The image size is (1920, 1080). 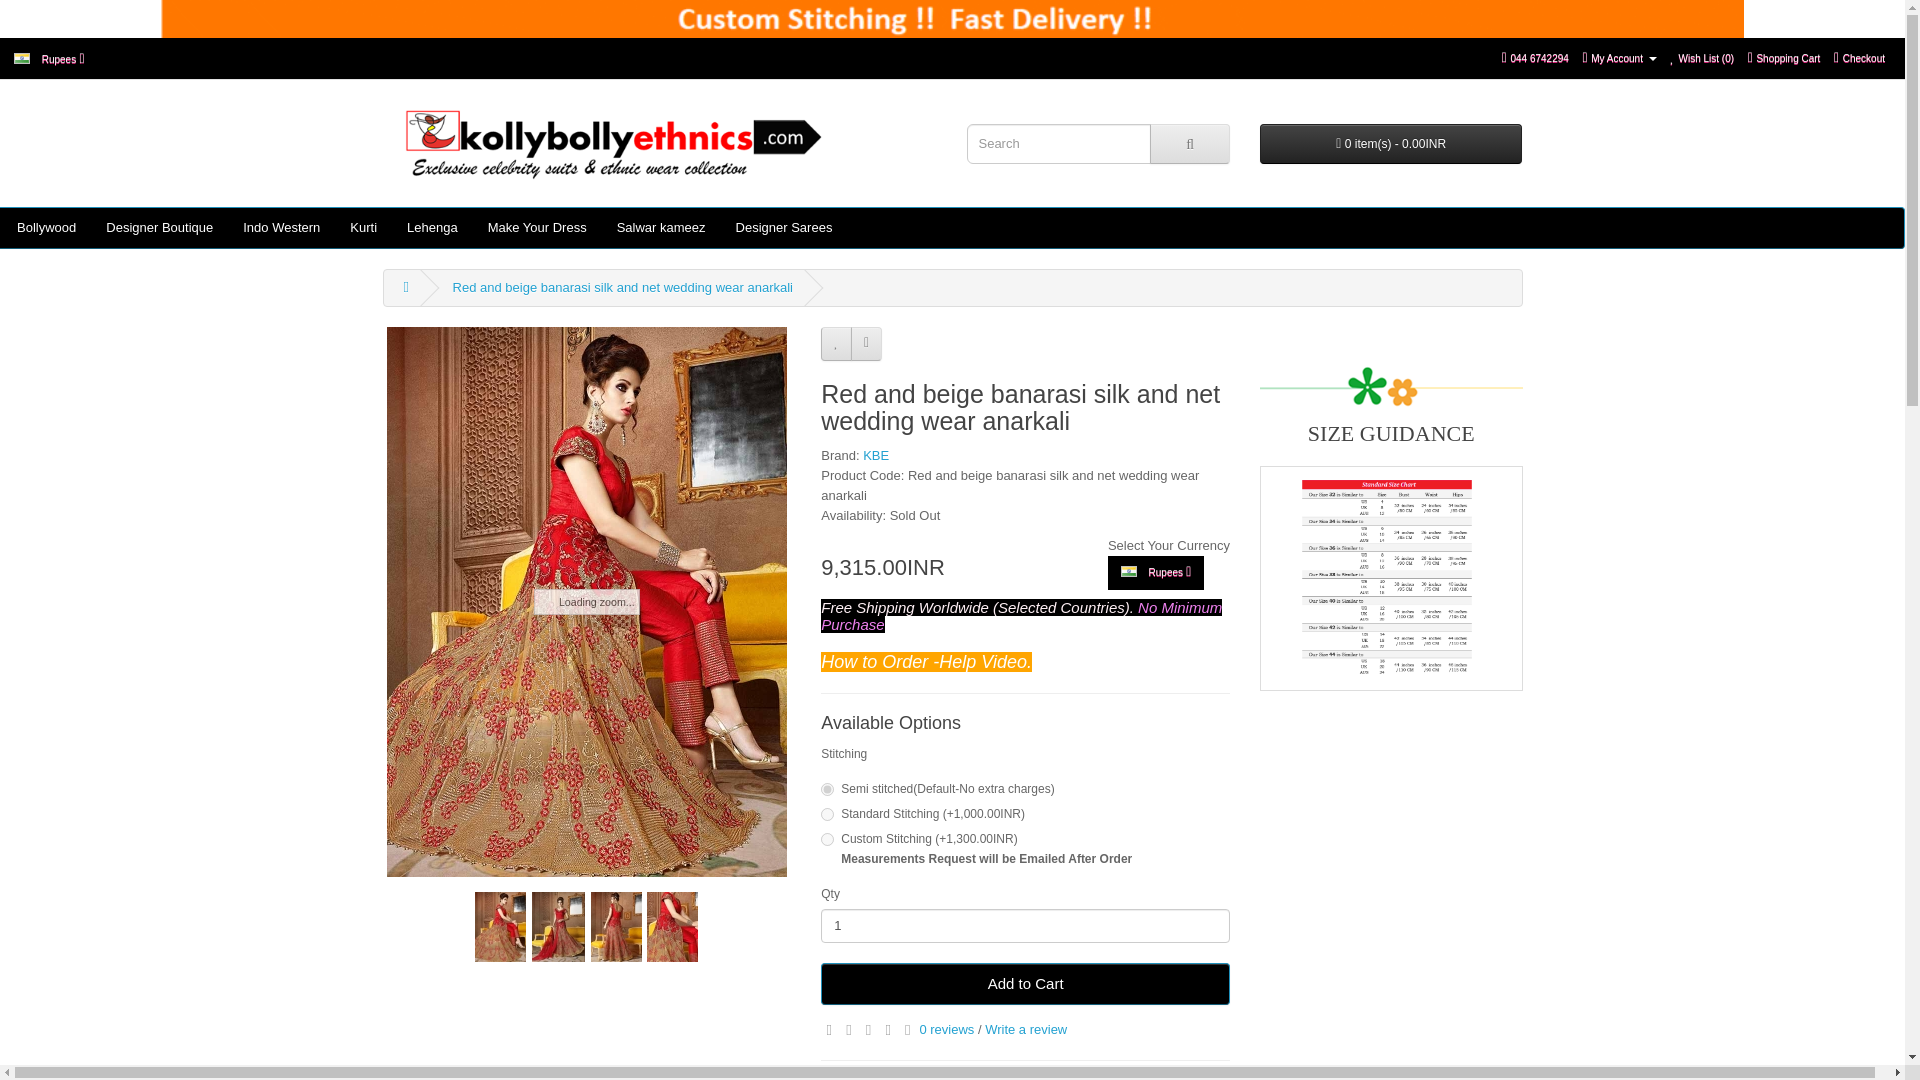 I want to click on Secure Shopping, so click(x=1390, y=578).